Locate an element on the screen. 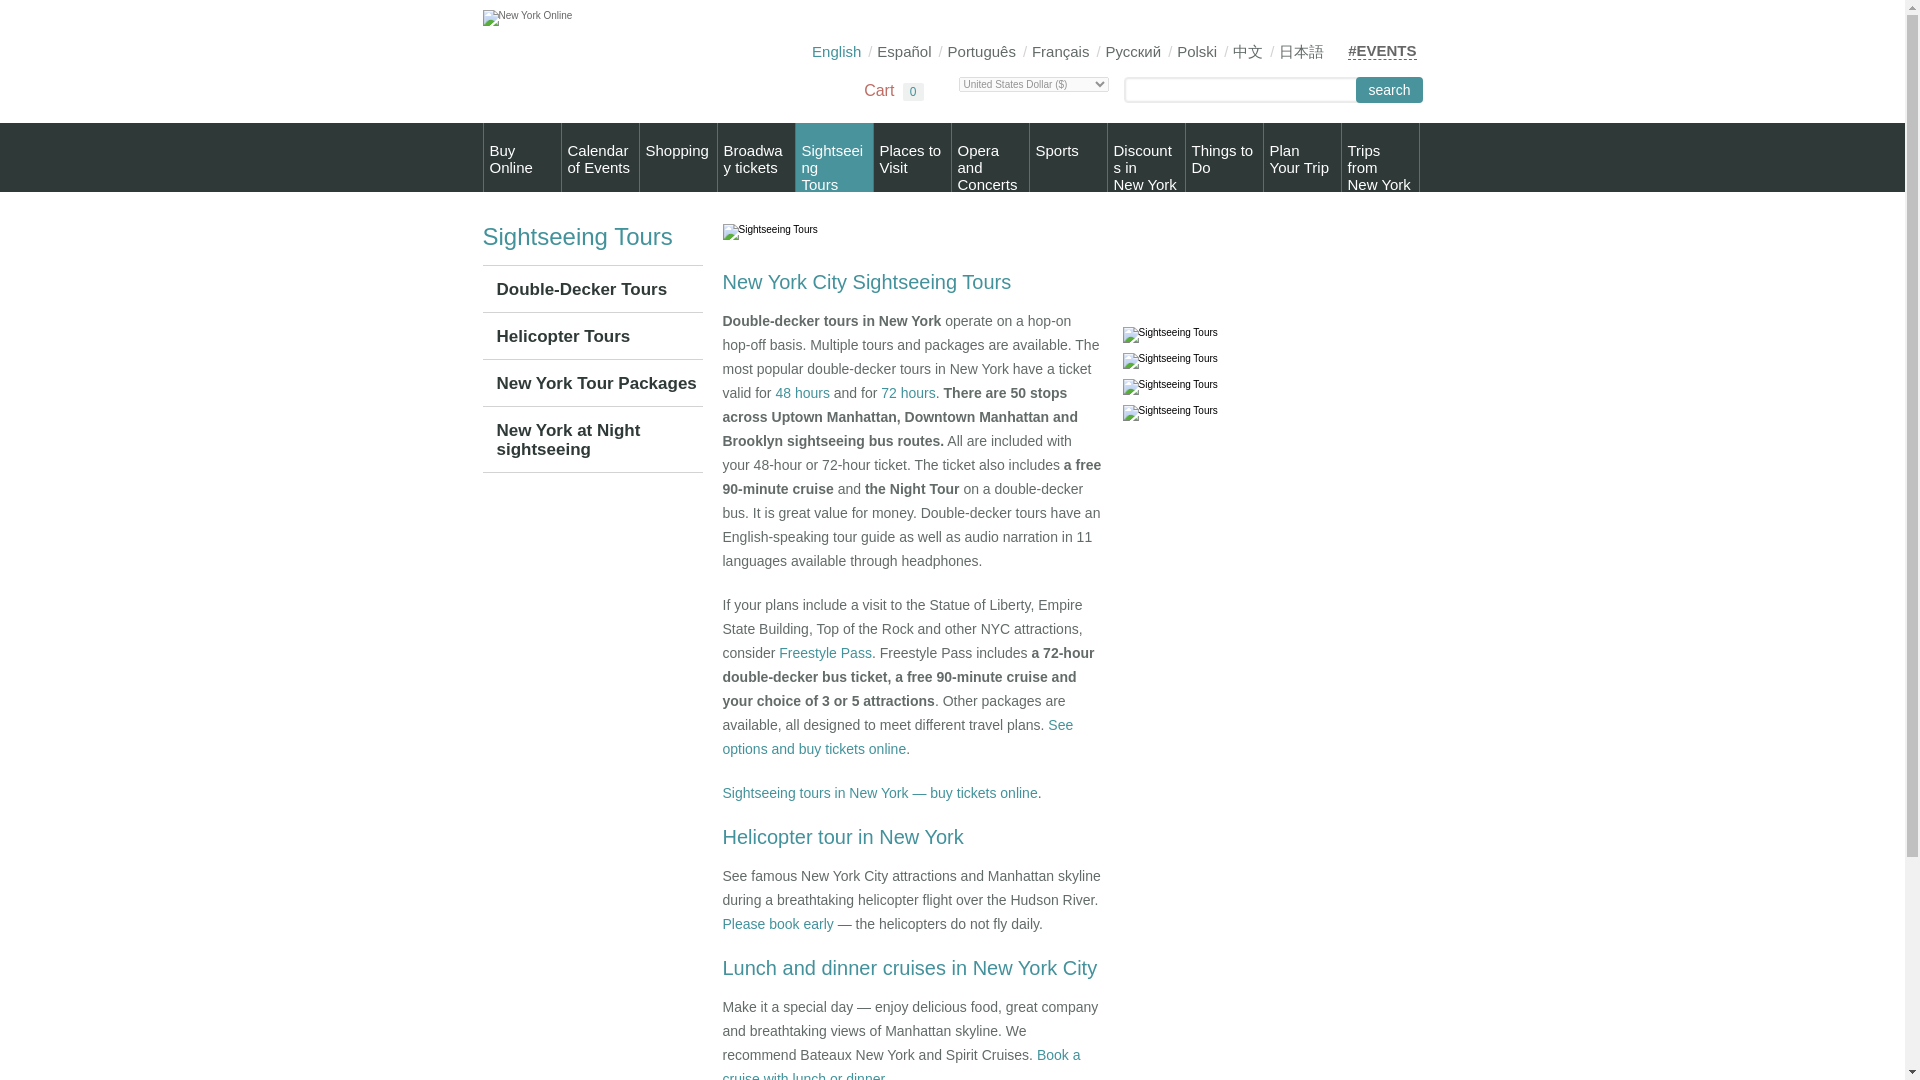   Helicopter Tours is located at coordinates (1224, 158).